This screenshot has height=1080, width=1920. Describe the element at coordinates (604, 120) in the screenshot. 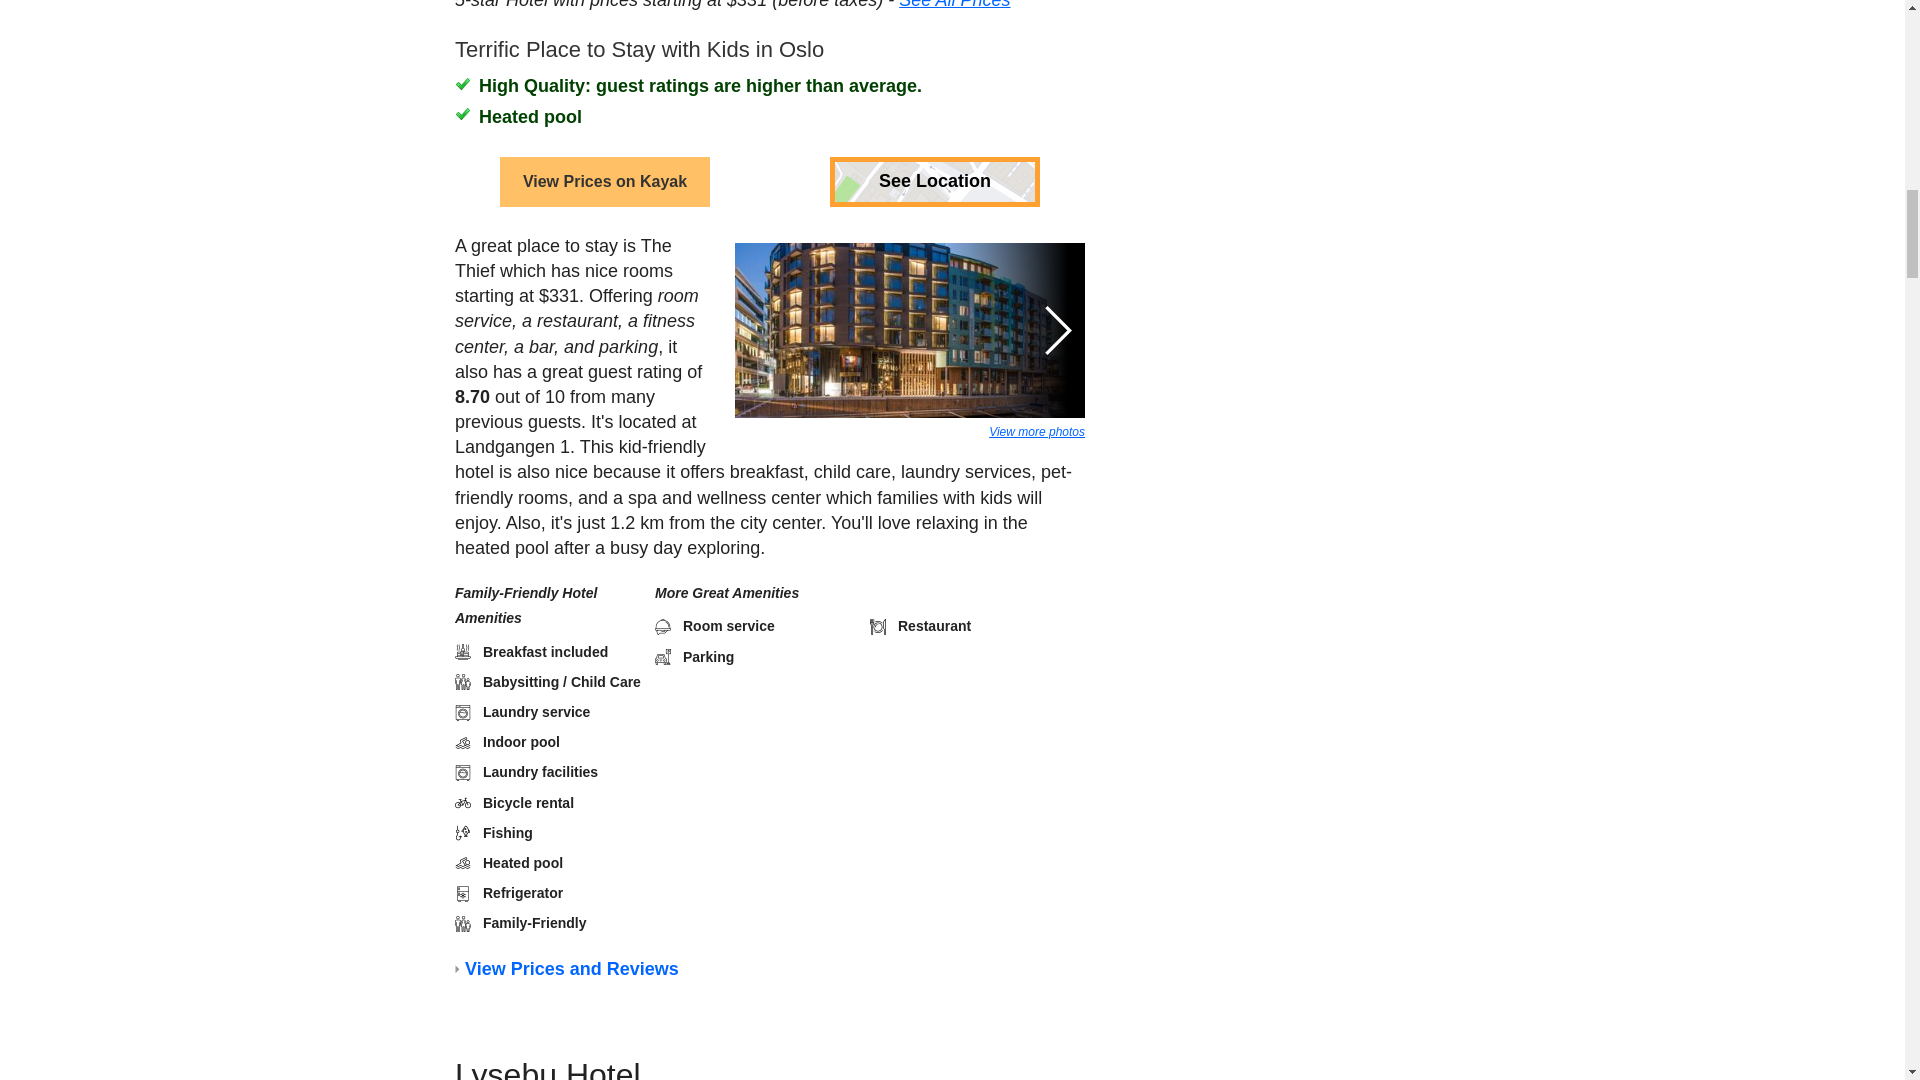

I see `View Prices on Kayak` at that location.